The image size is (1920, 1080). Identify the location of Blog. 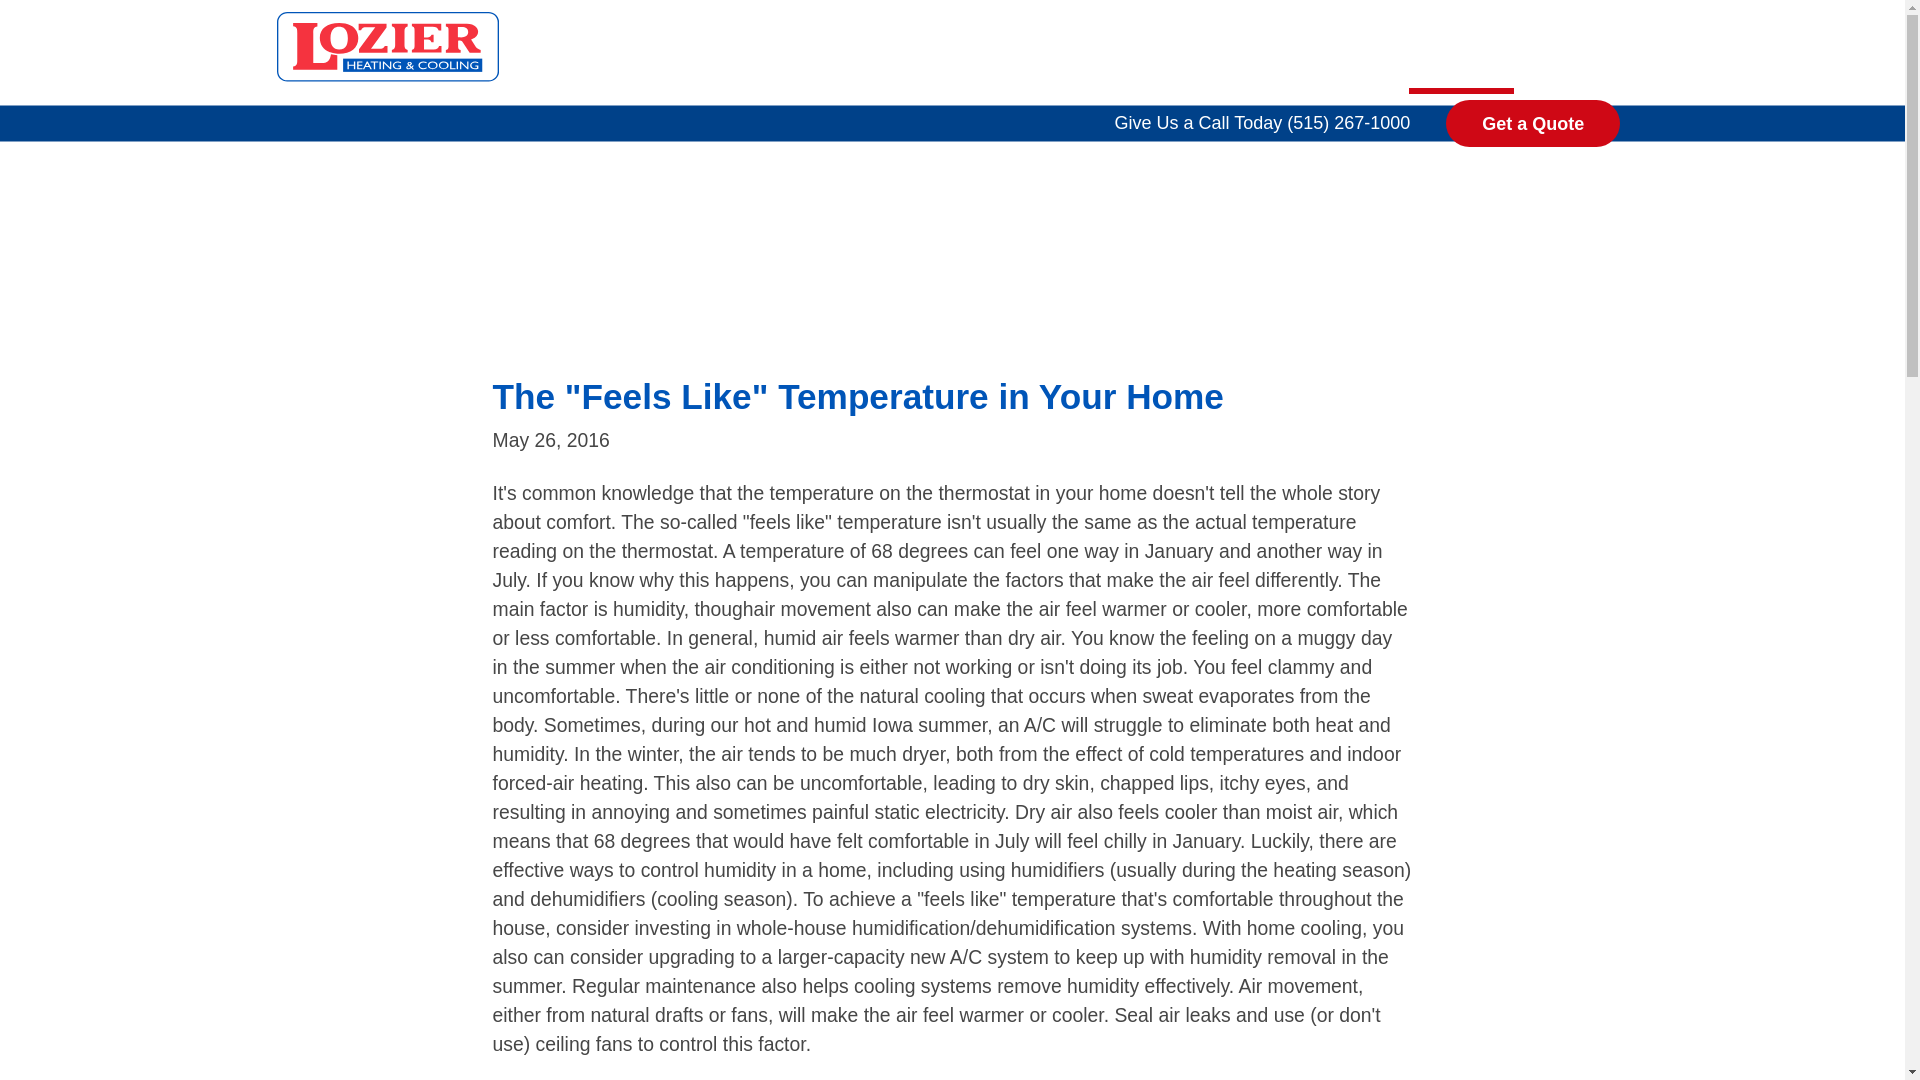
(1462, 54).